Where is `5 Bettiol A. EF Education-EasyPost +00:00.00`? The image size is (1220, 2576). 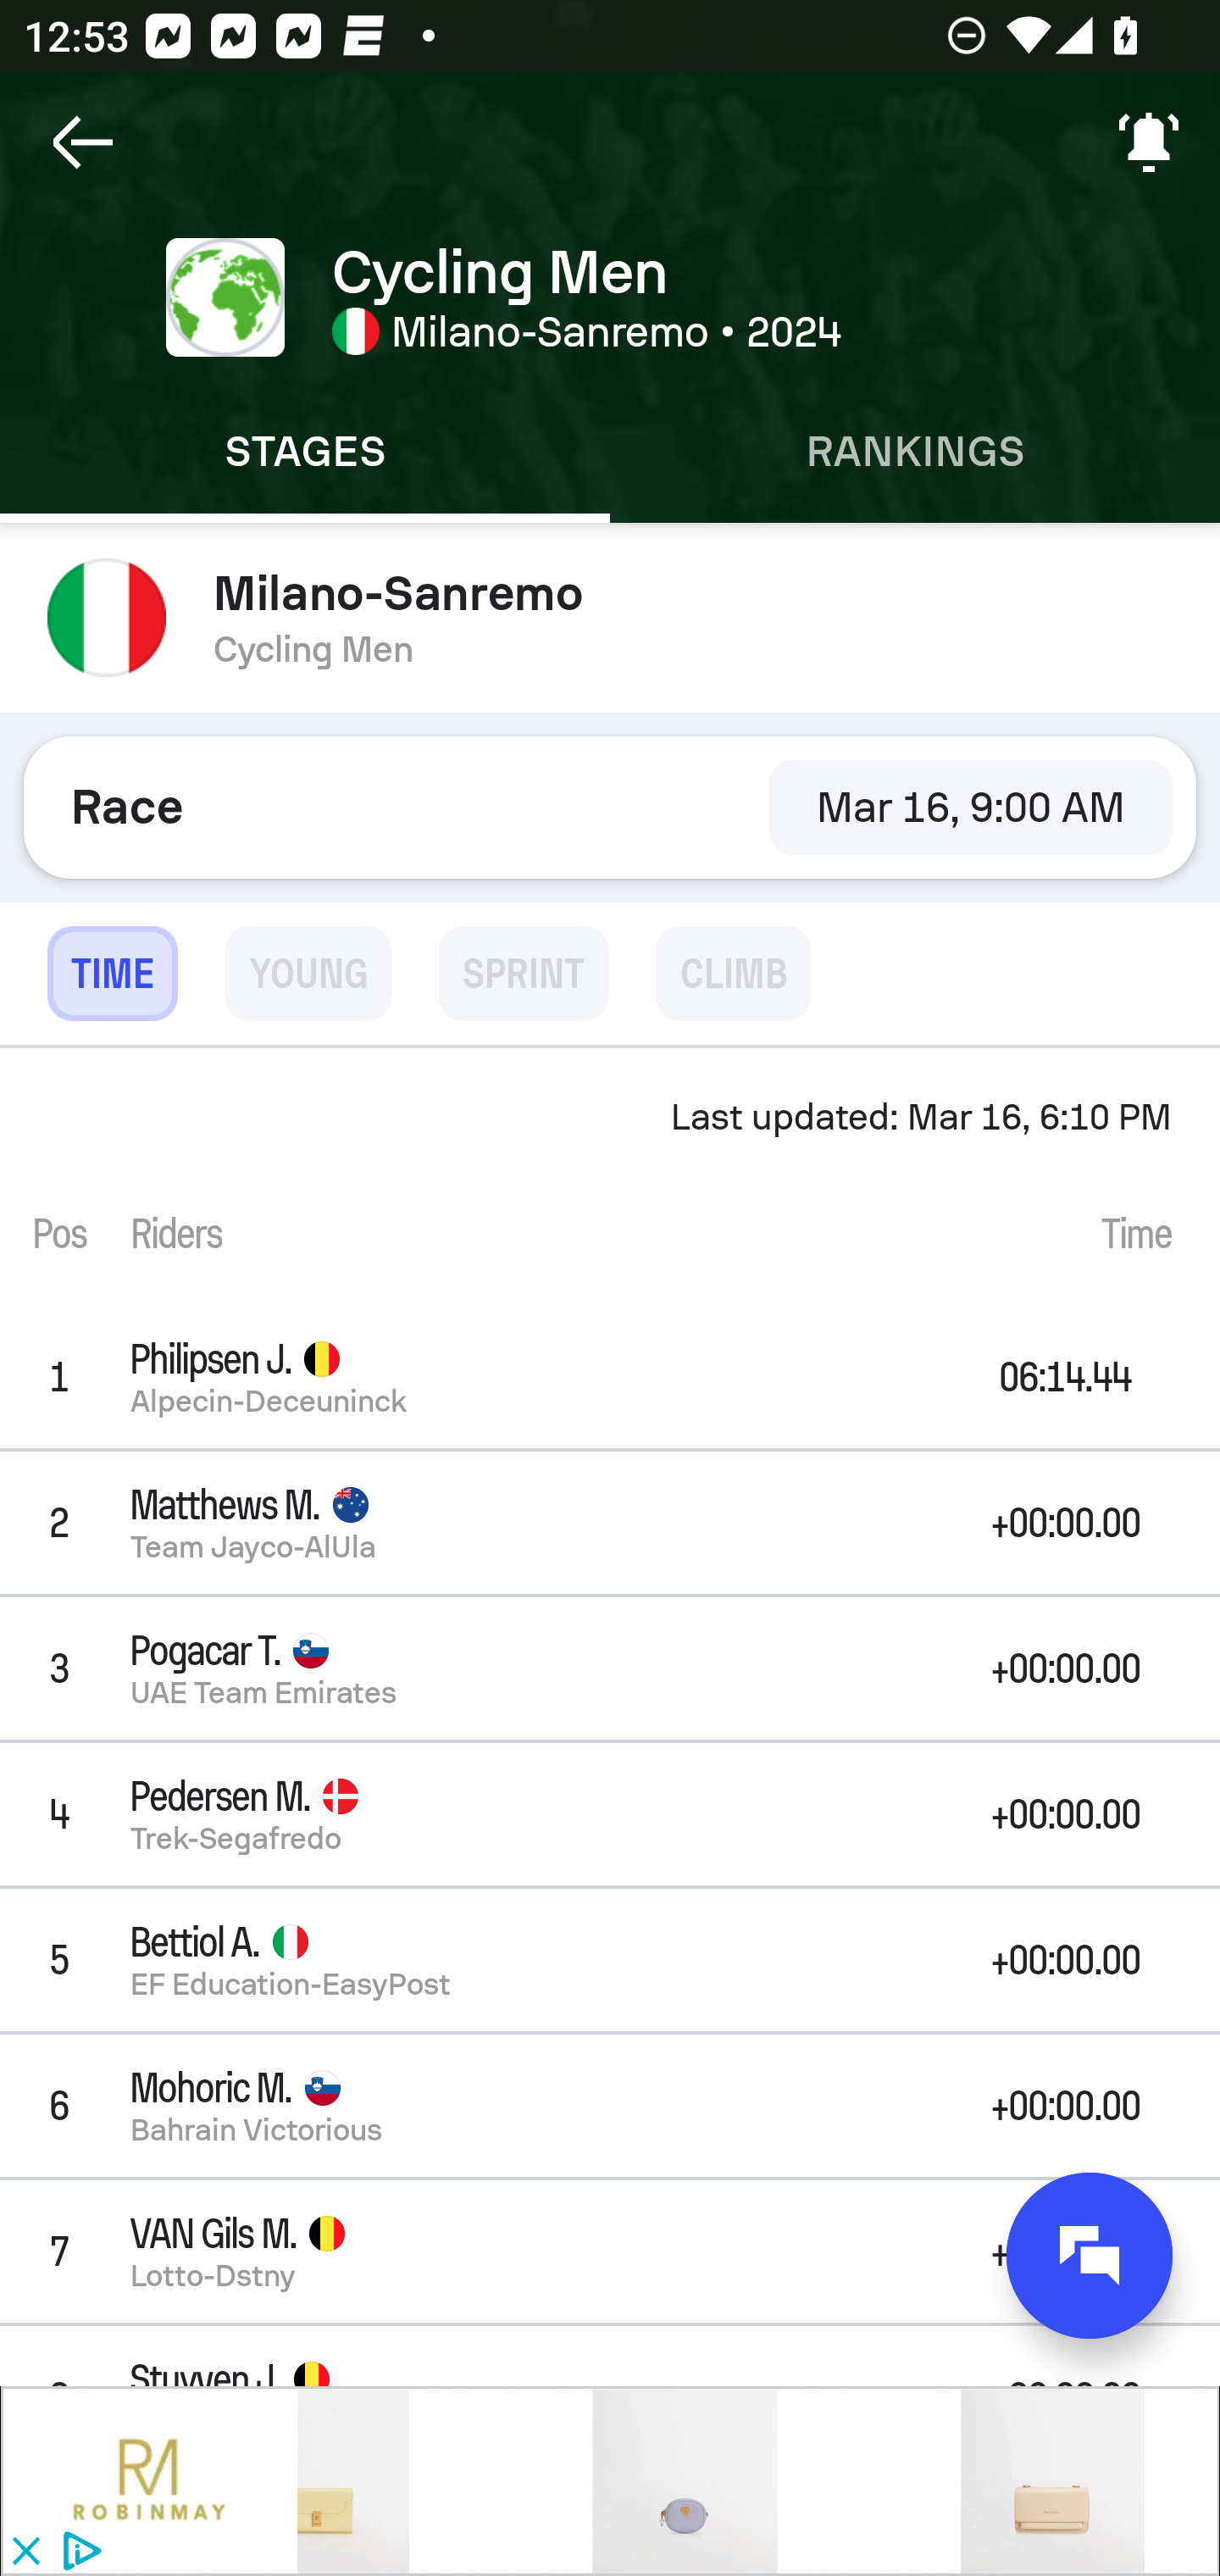 5 Bettiol A. EF Education-EasyPost +00:00.00 is located at coordinates (610, 1959).